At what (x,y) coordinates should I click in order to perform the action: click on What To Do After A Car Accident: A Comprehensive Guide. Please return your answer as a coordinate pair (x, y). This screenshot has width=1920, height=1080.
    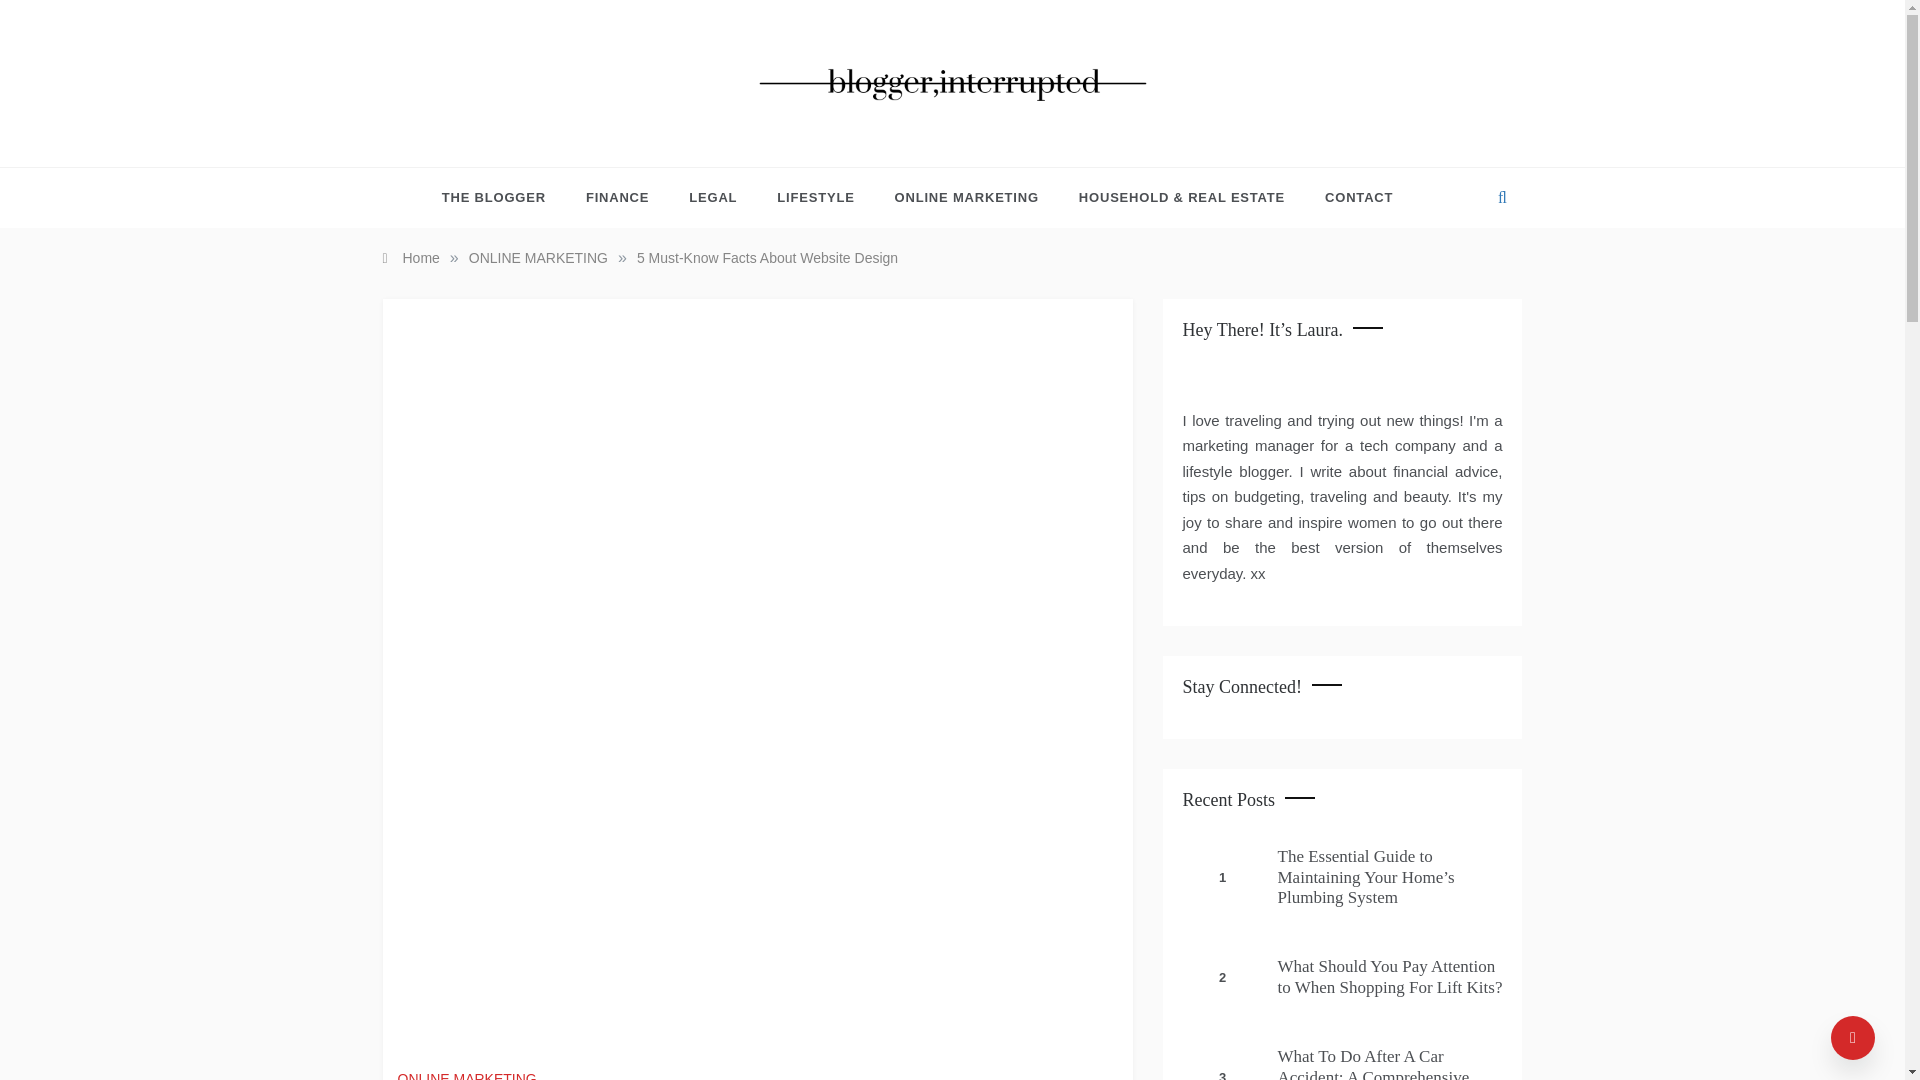
    Looking at the image, I should click on (1374, 1063).